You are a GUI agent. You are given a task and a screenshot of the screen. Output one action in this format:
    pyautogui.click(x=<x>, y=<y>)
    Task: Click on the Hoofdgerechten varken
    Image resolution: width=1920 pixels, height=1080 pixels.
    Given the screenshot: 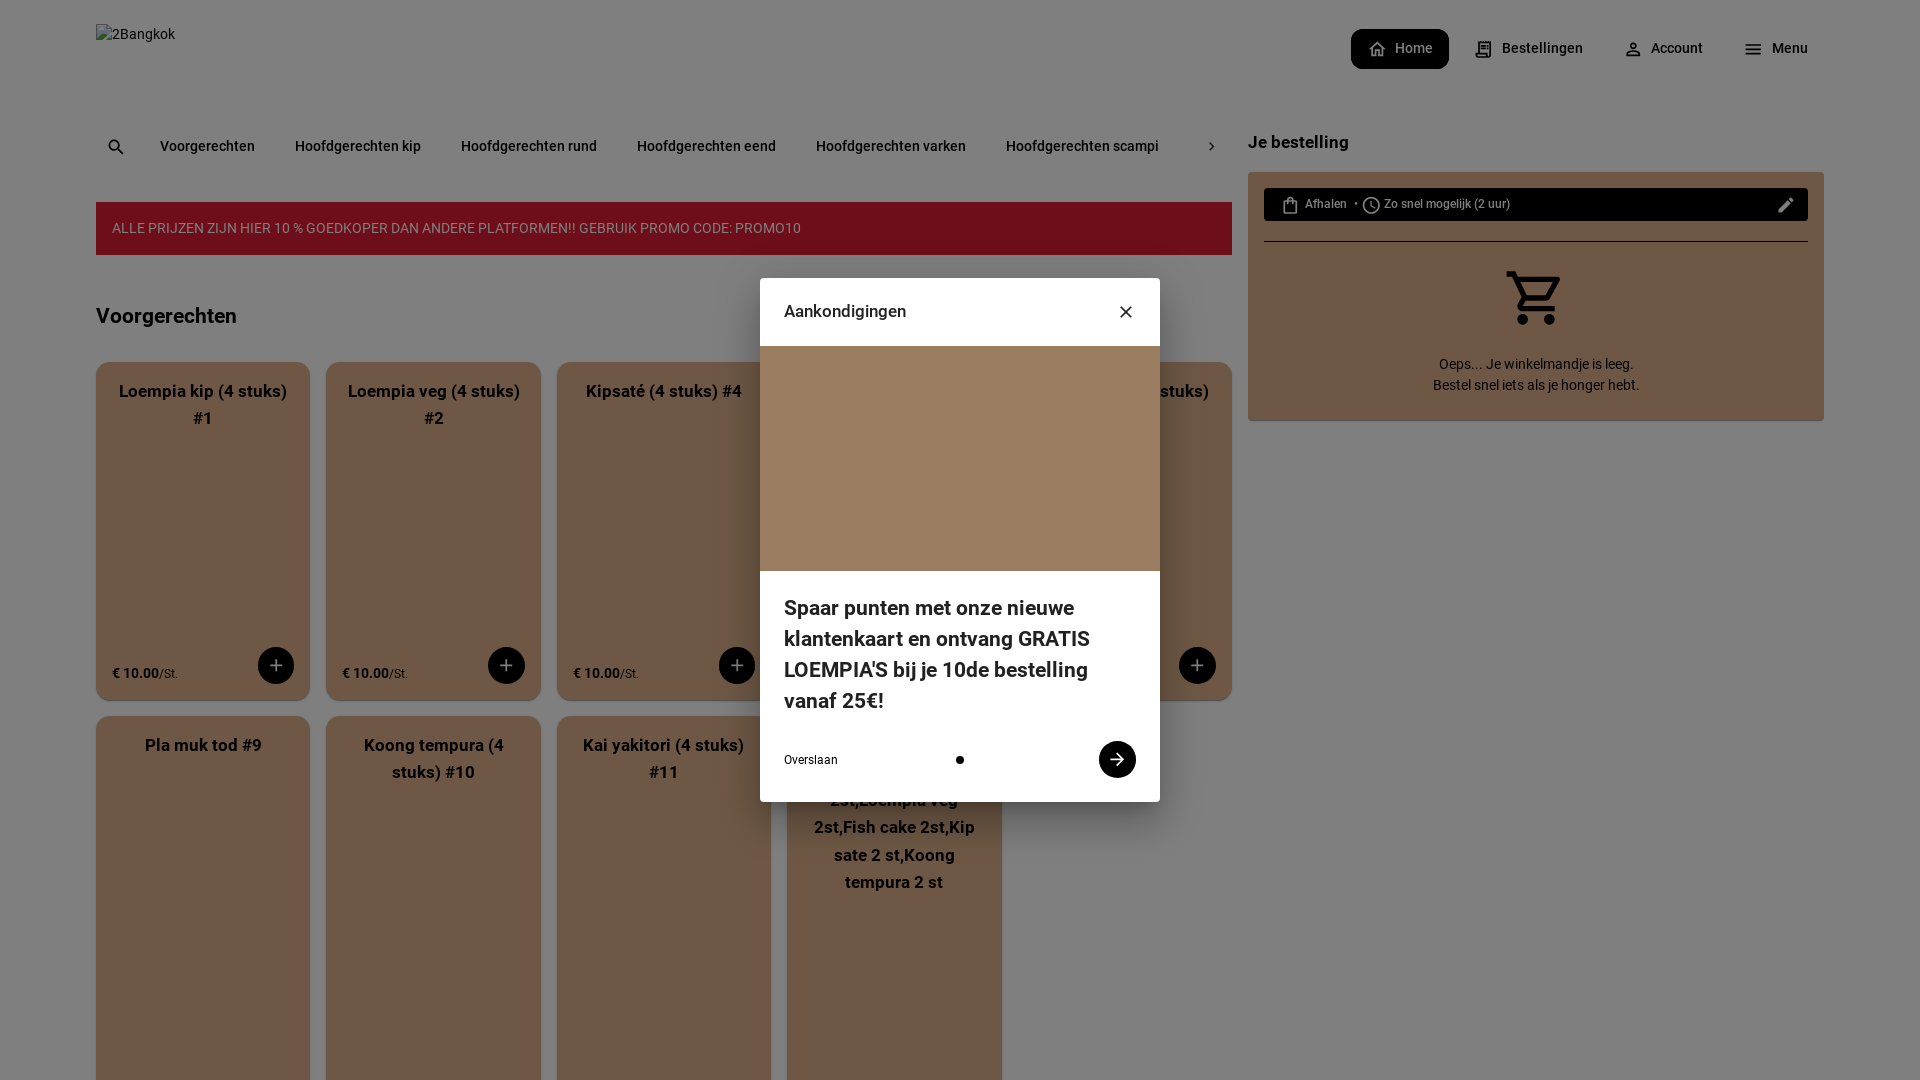 What is the action you would take?
    pyautogui.click(x=891, y=148)
    